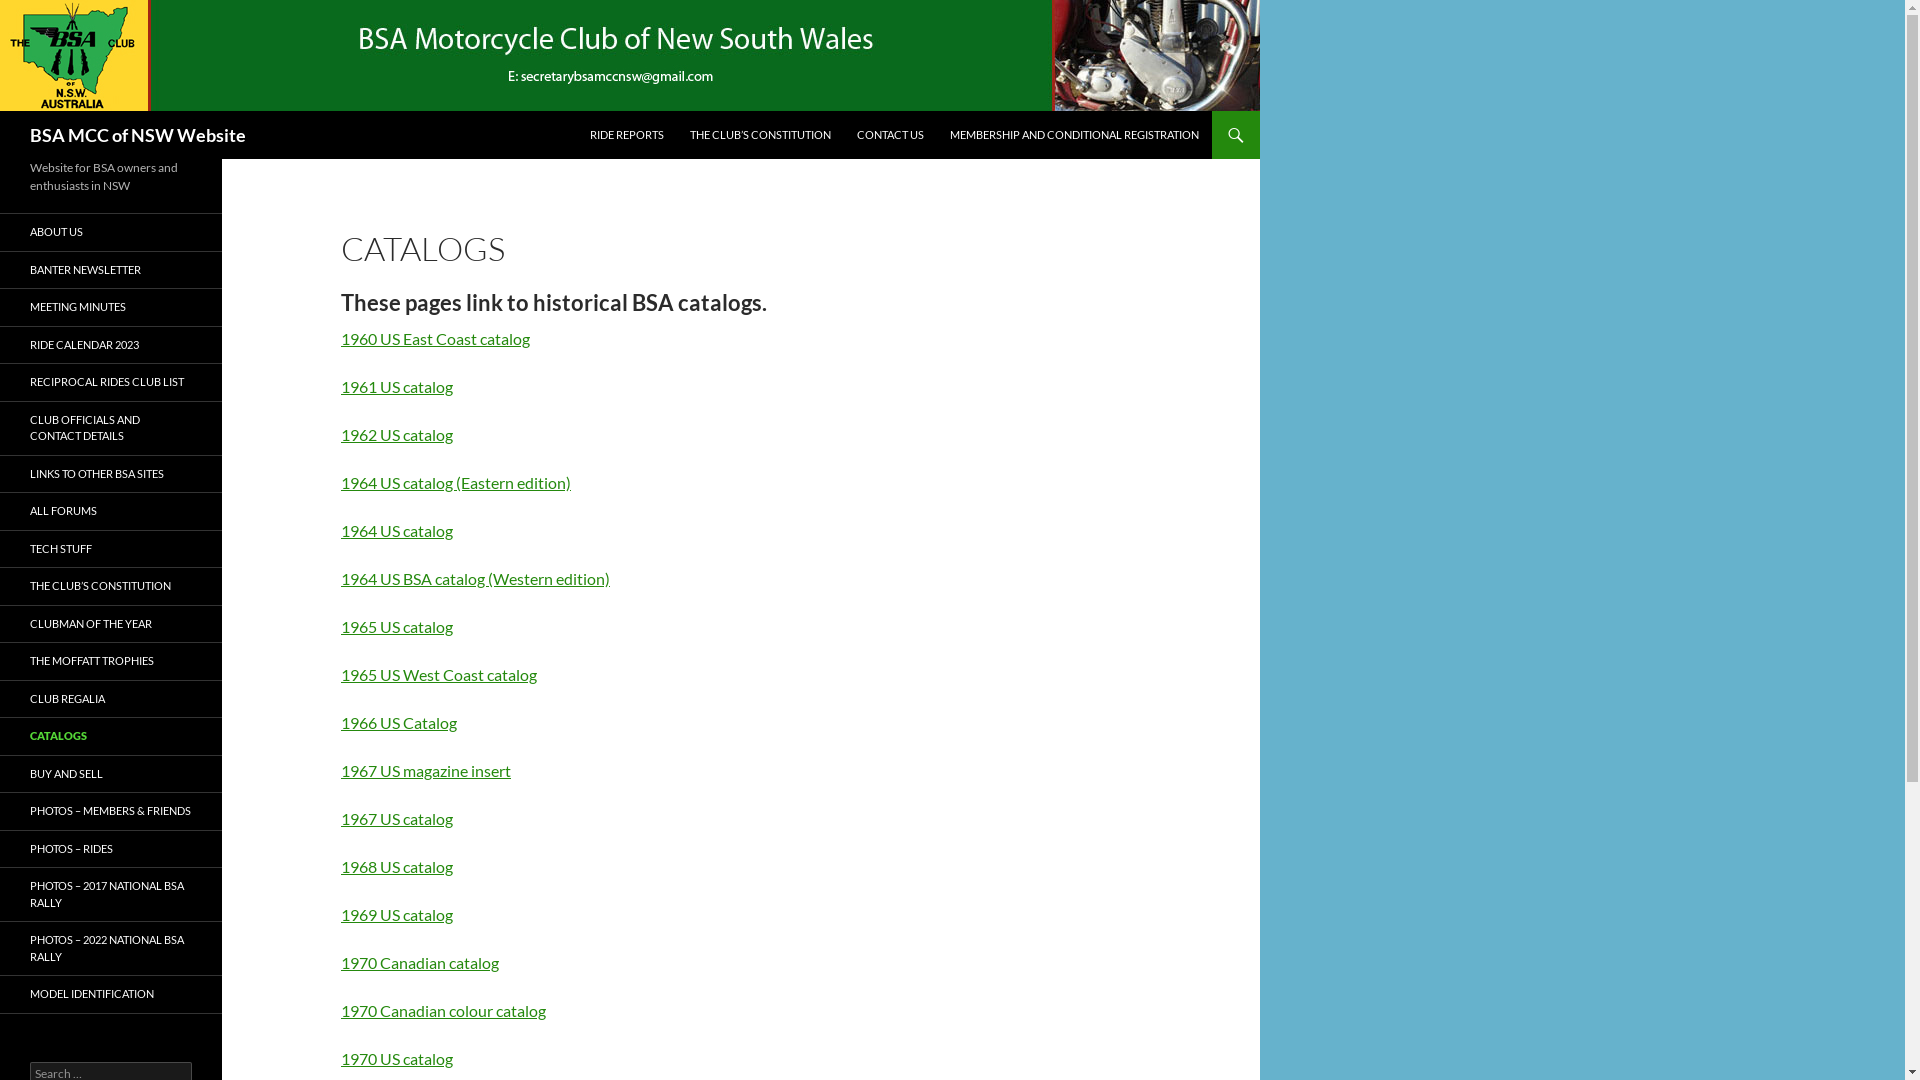 This screenshot has width=1920, height=1080. What do you see at coordinates (397, 530) in the screenshot?
I see `1964 US catalog` at bounding box center [397, 530].